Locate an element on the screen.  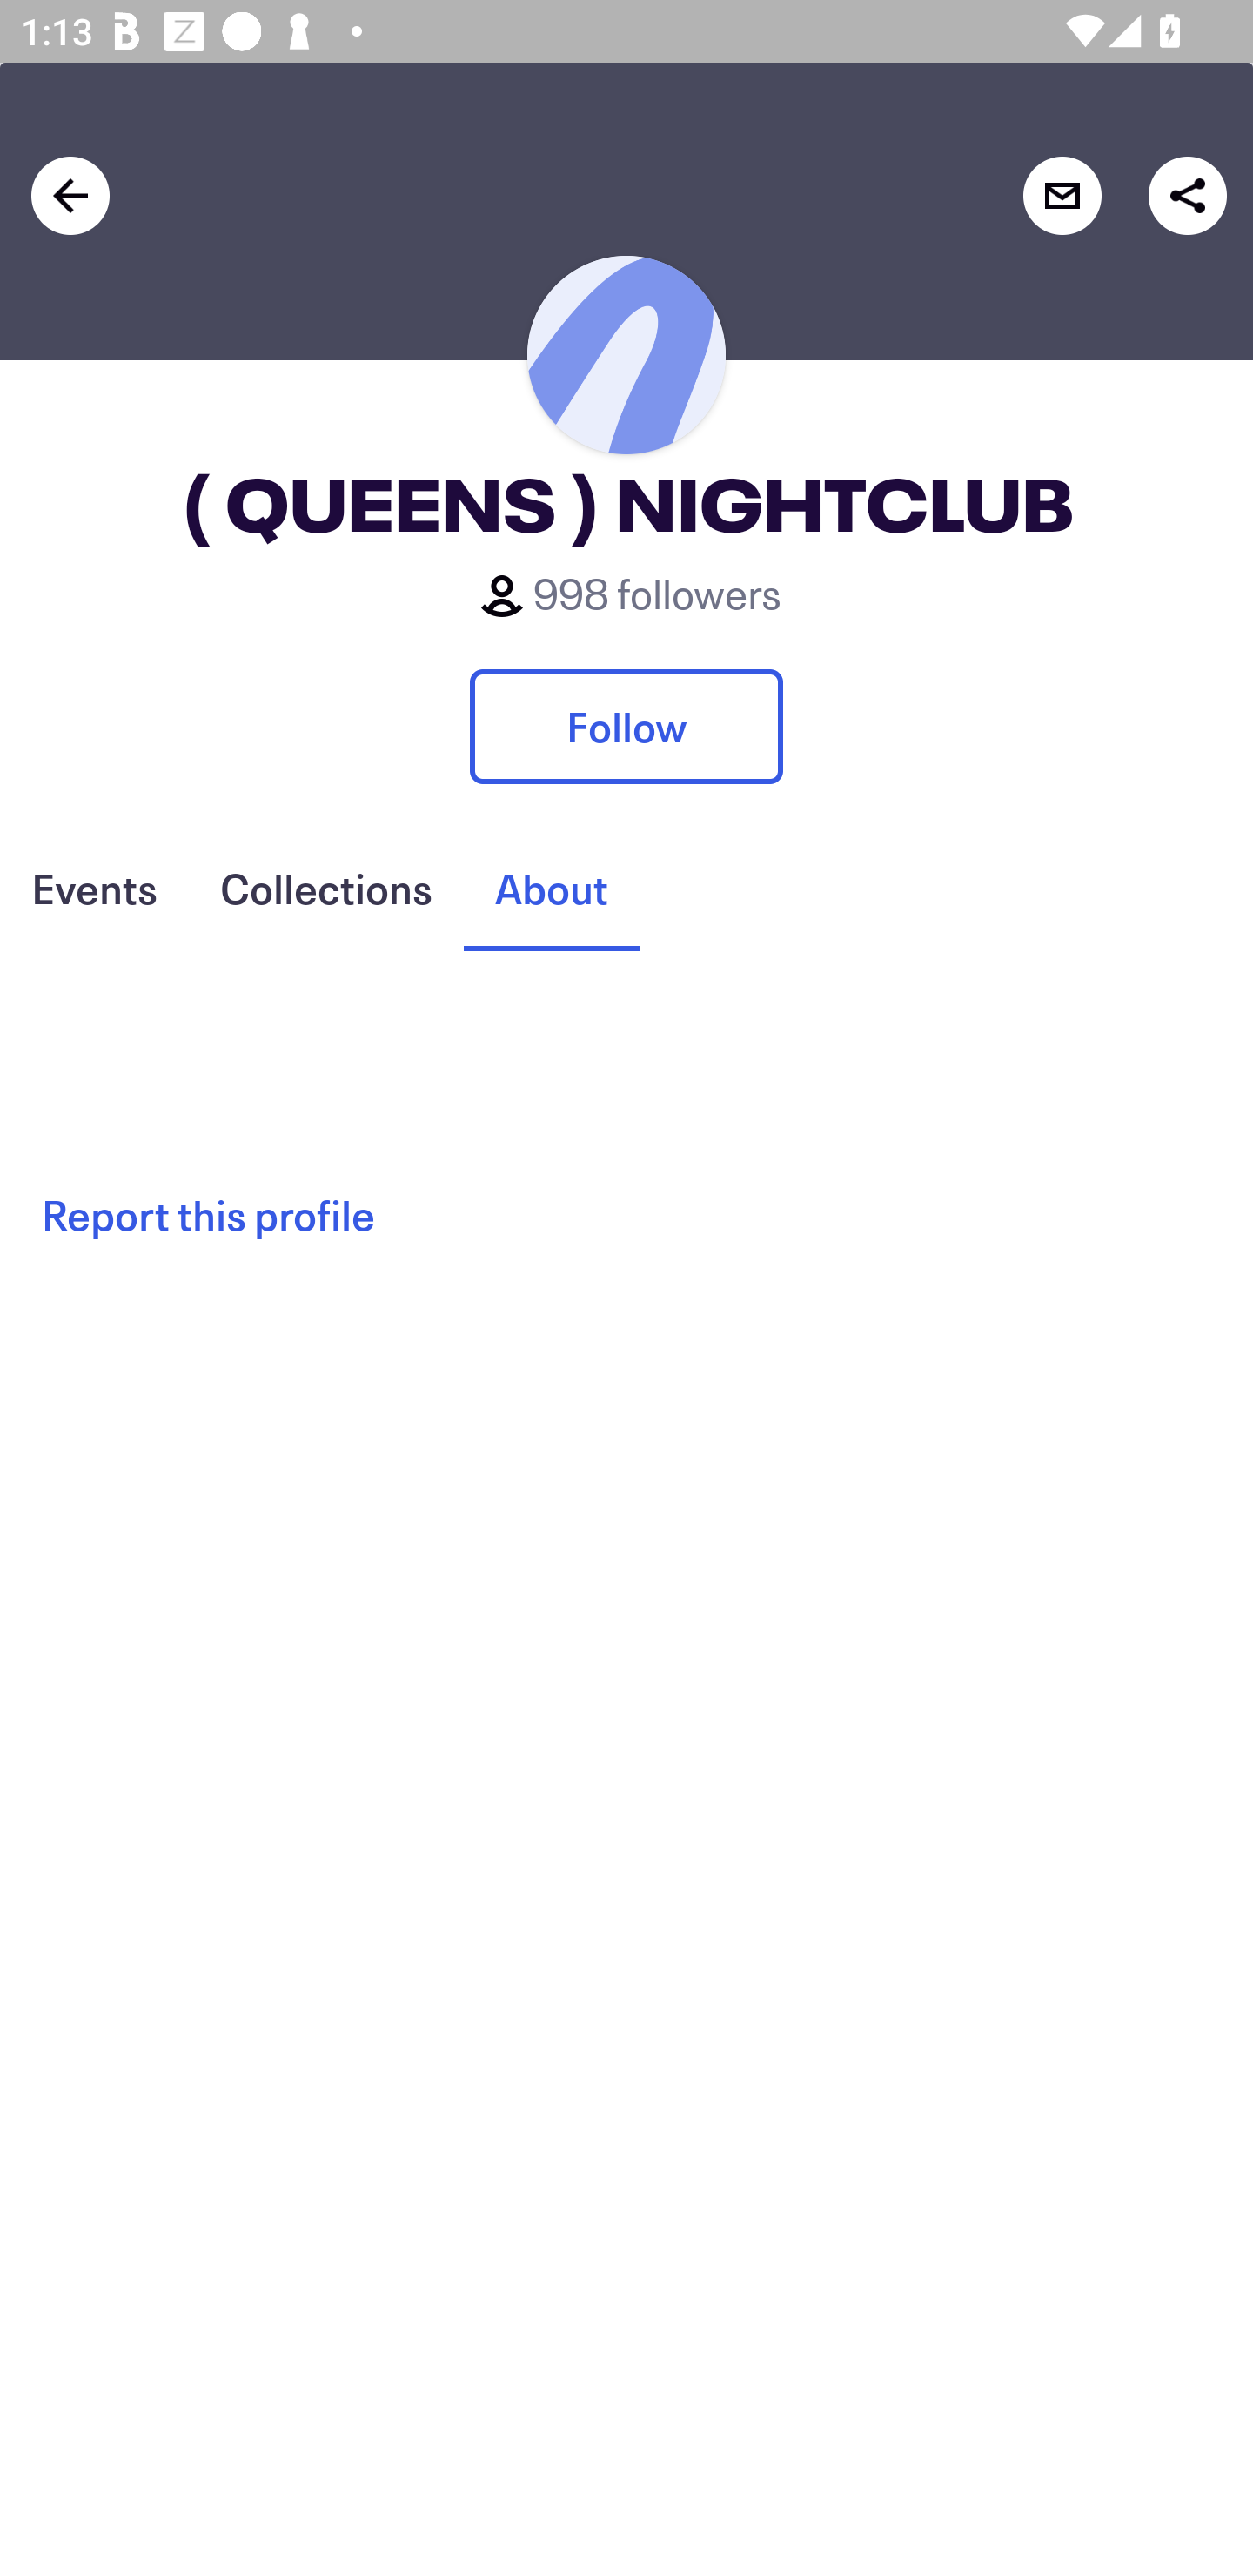
Back navigation arrow is located at coordinates (70, 195).